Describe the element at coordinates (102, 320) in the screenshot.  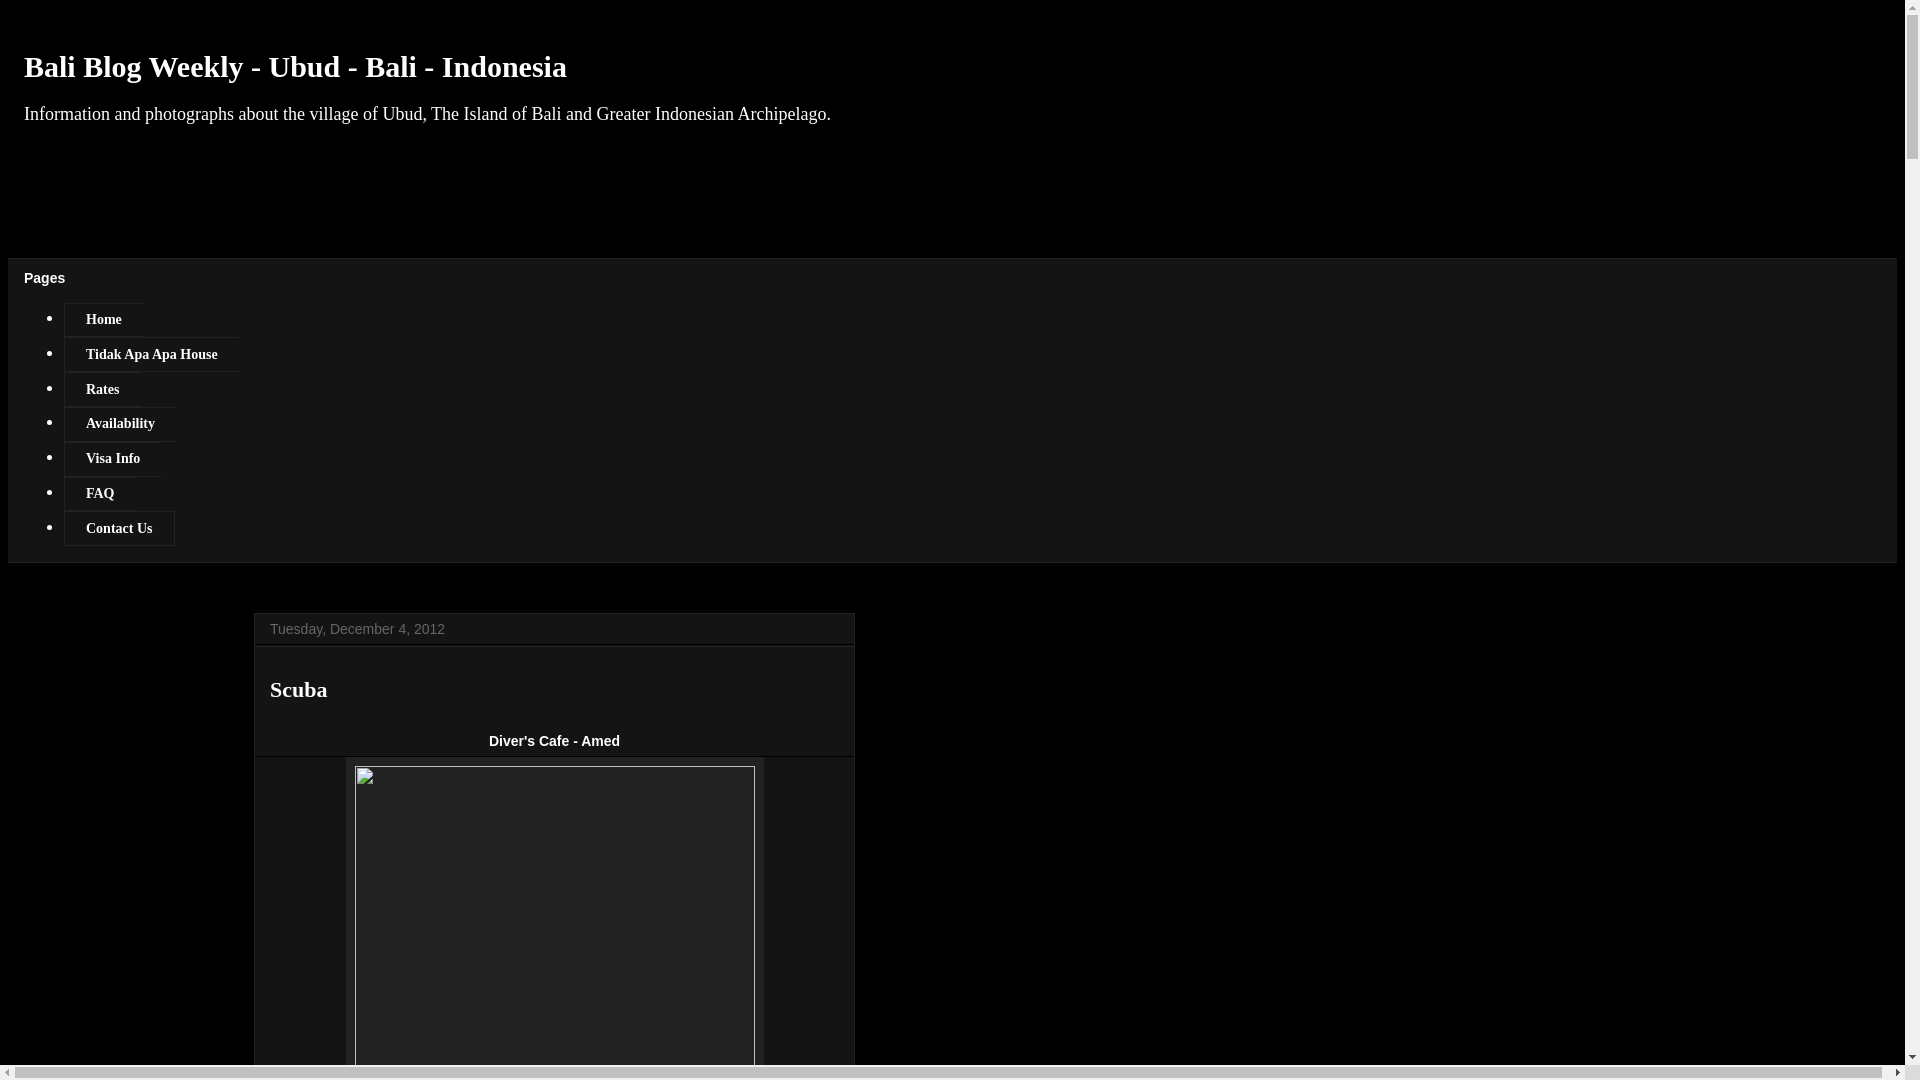
I see `Home` at that location.